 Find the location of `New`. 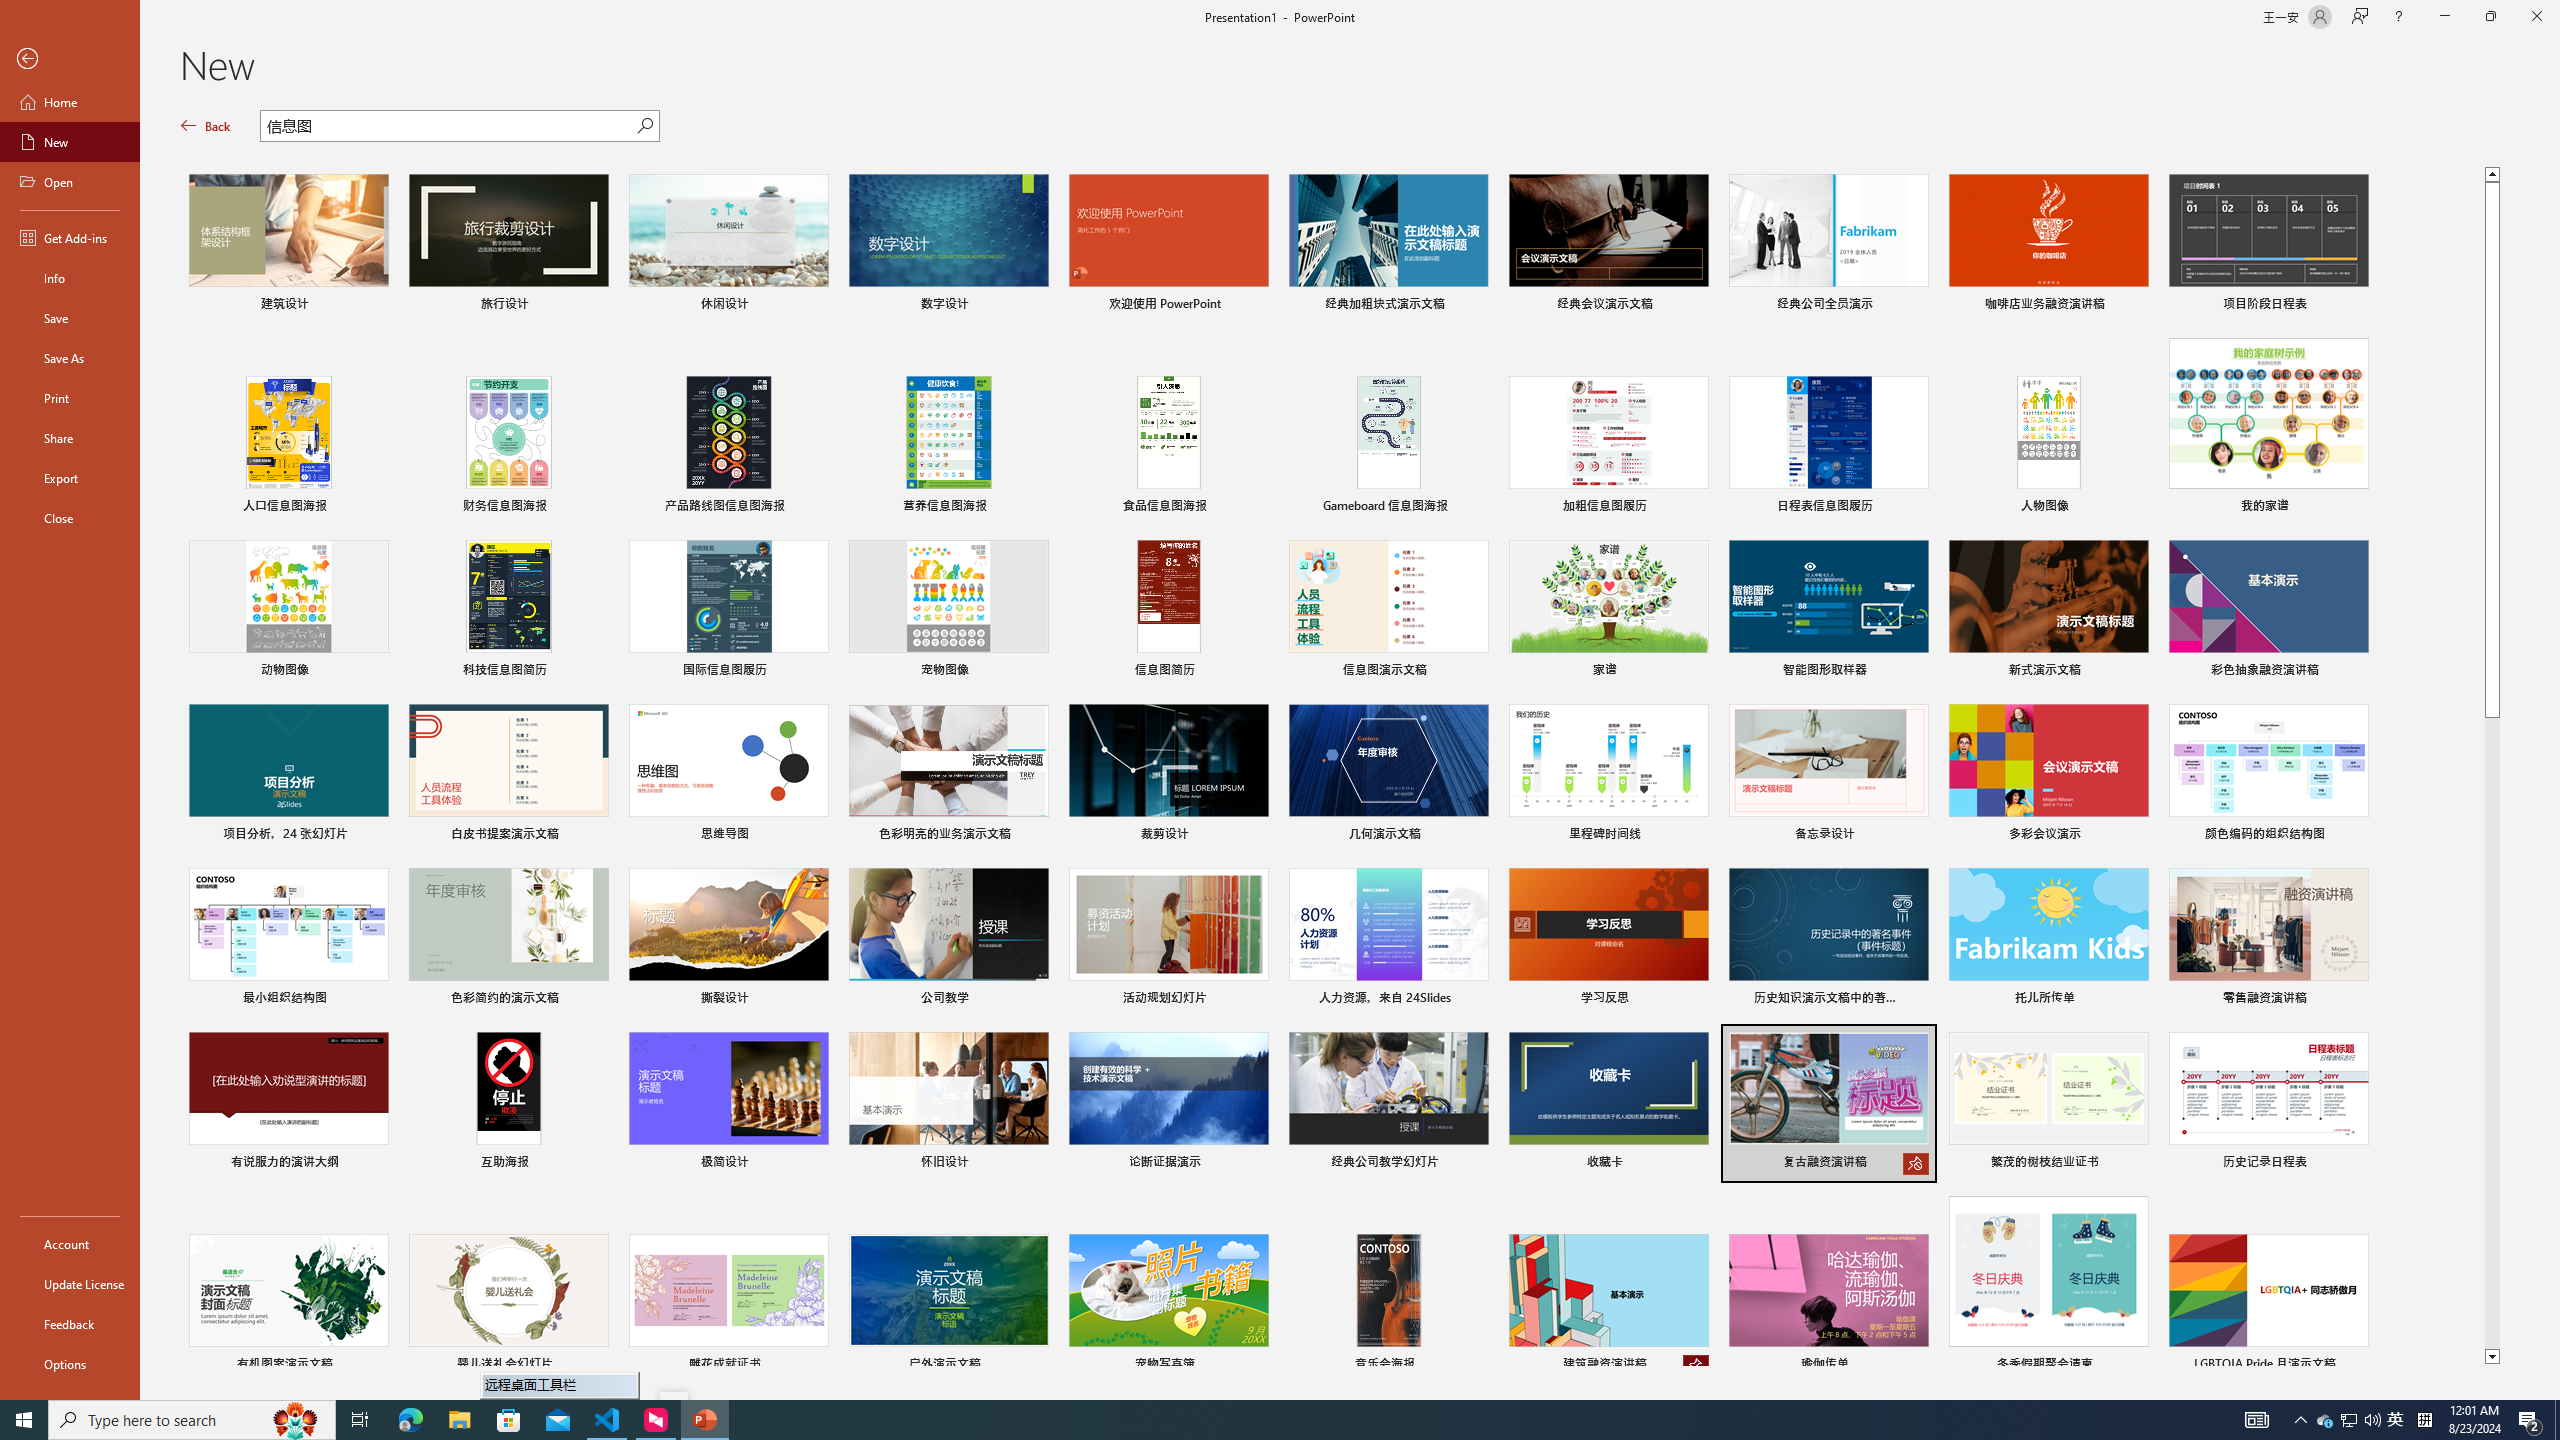

New is located at coordinates (70, 142).